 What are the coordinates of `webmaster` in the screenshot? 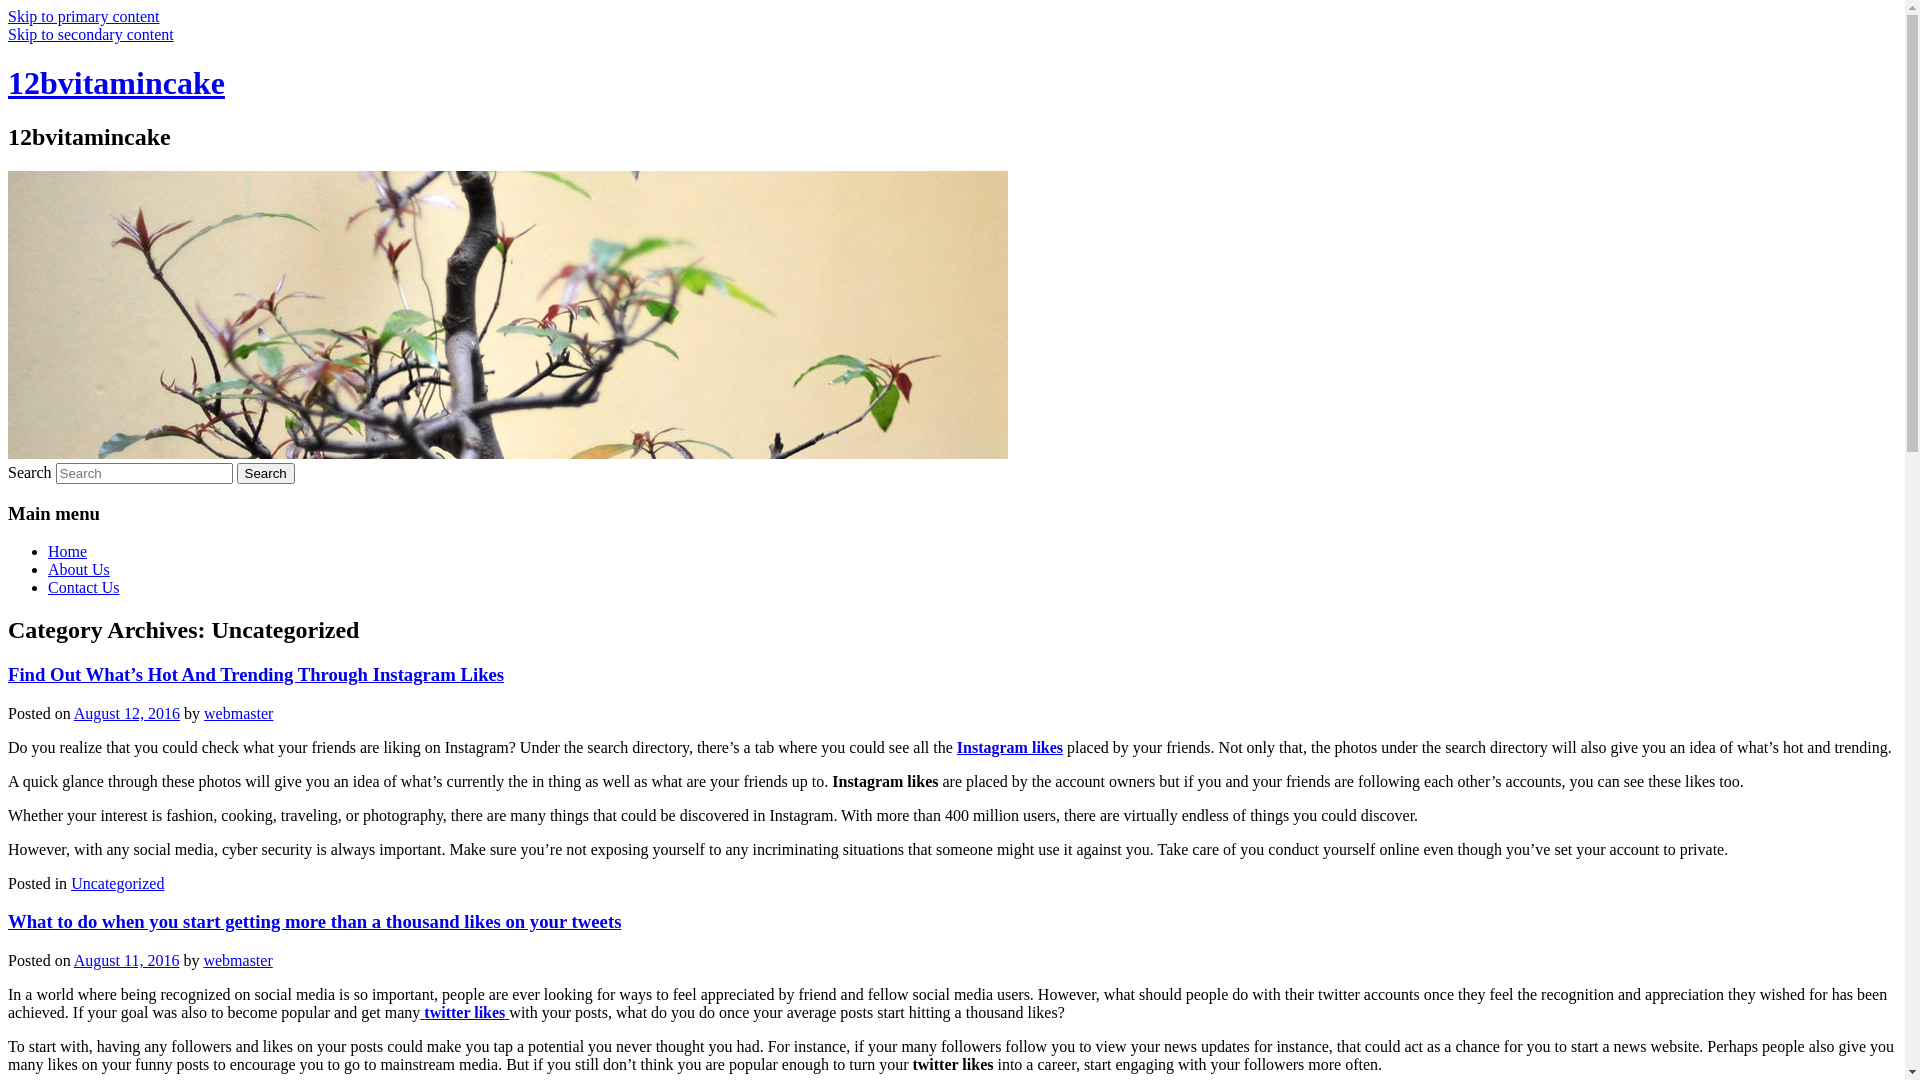 It's located at (238, 960).